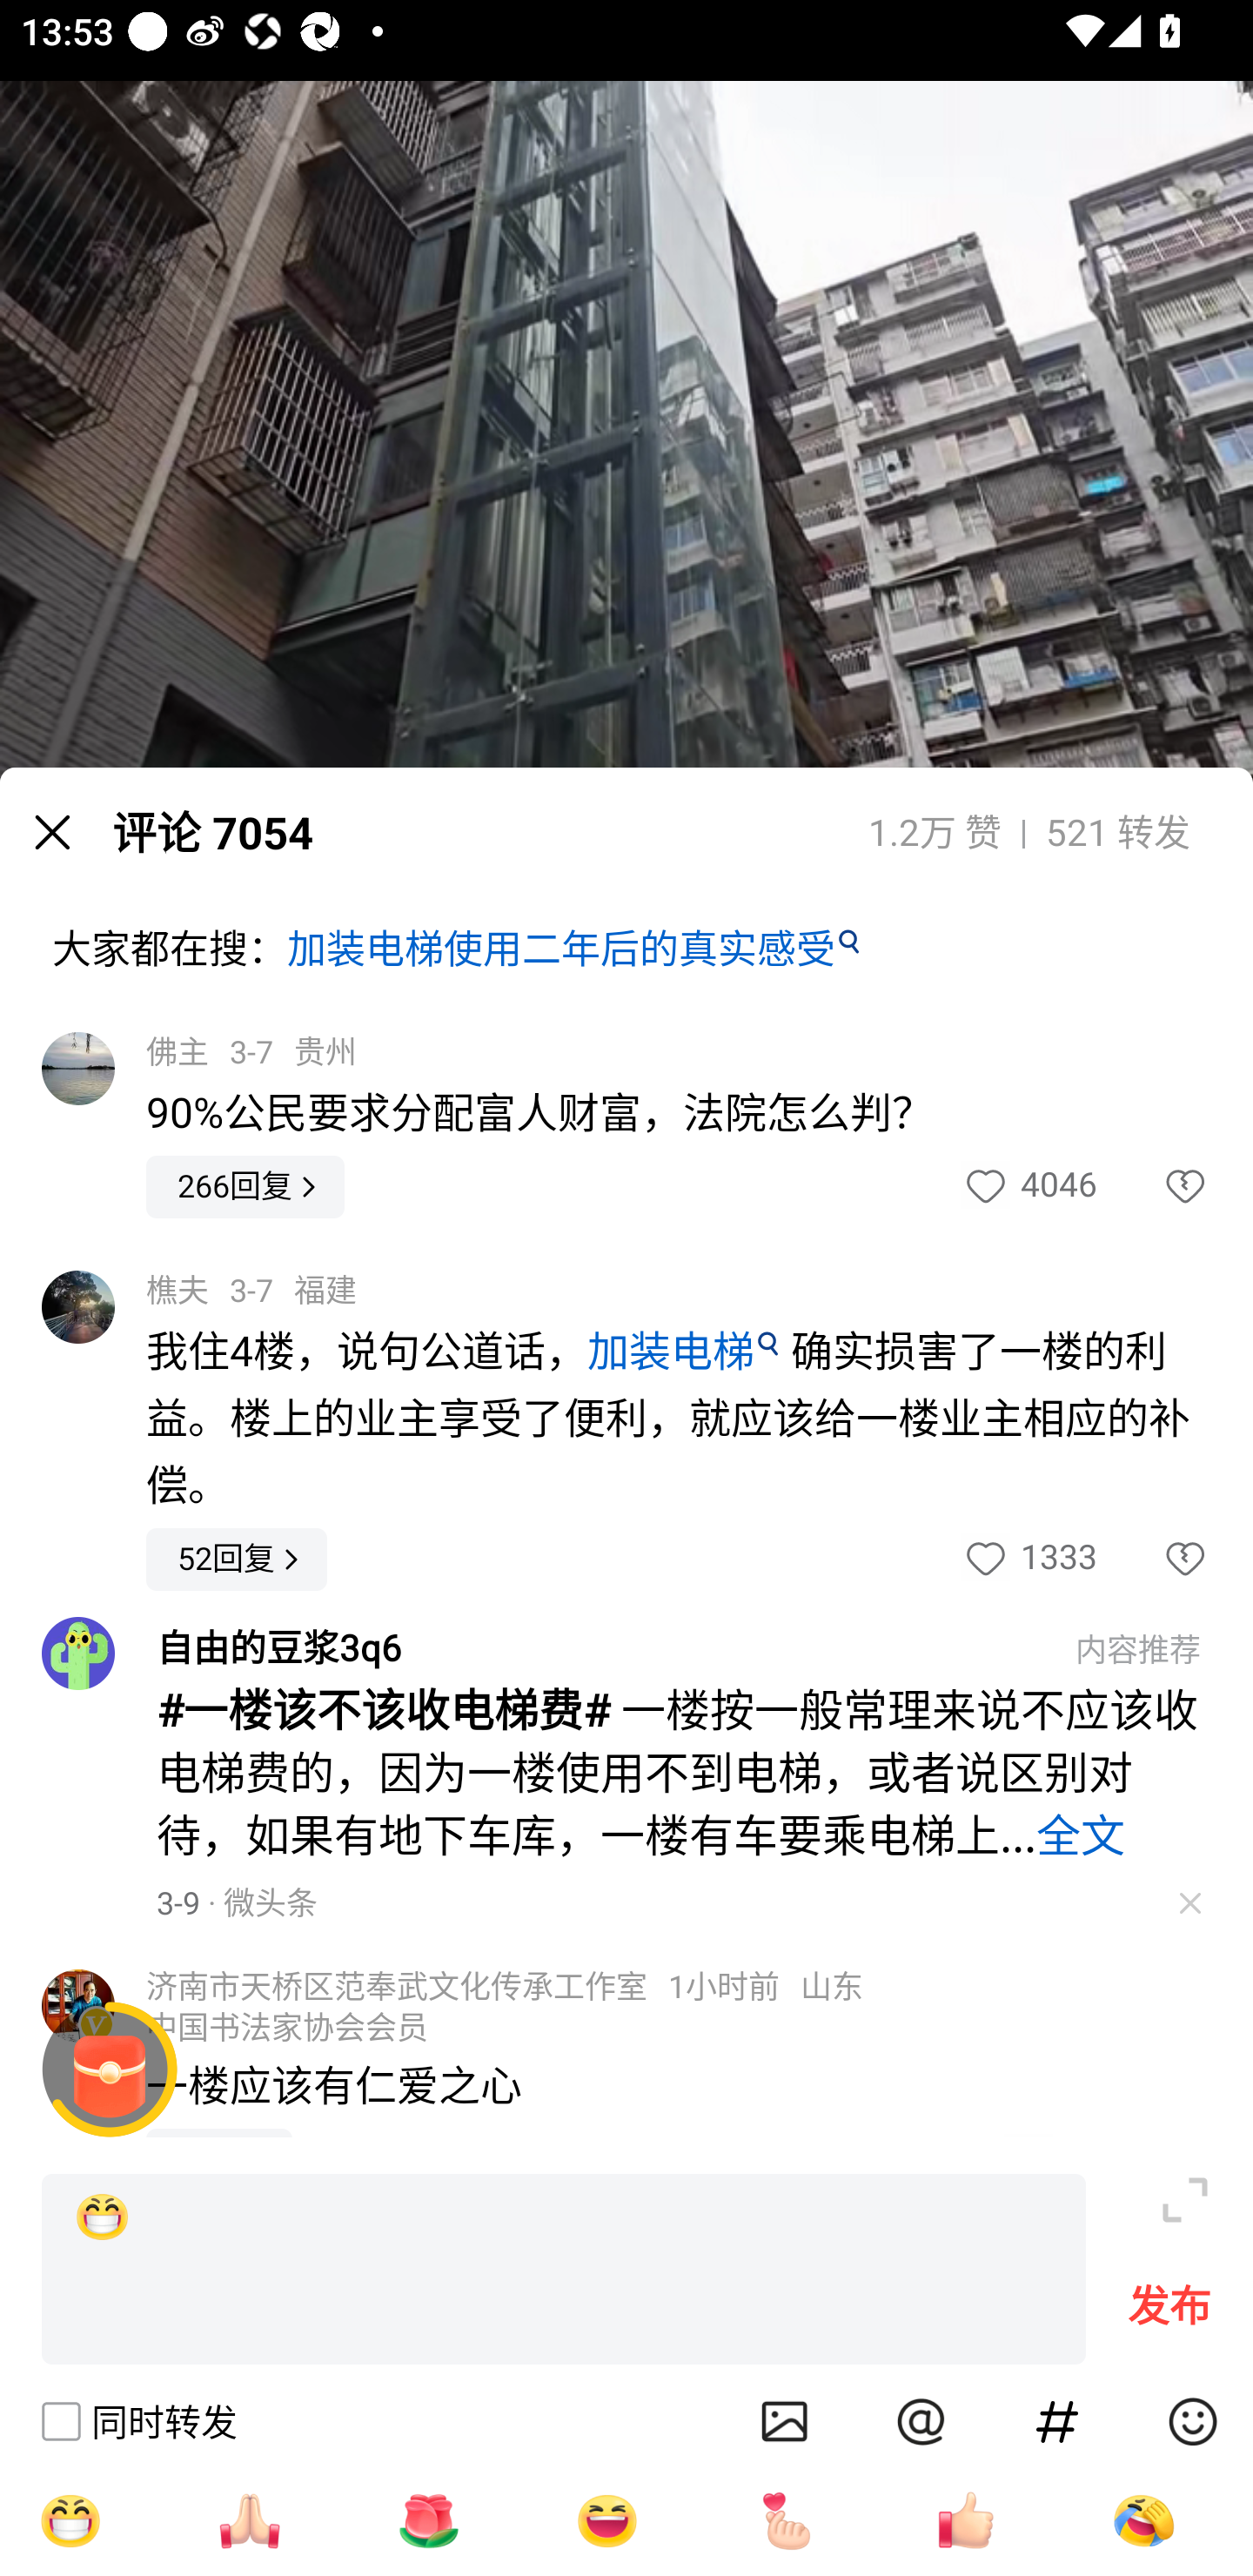  What do you see at coordinates (1057, 2421) in the screenshot?
I see `话题` at bounding box center [1057, 2421].